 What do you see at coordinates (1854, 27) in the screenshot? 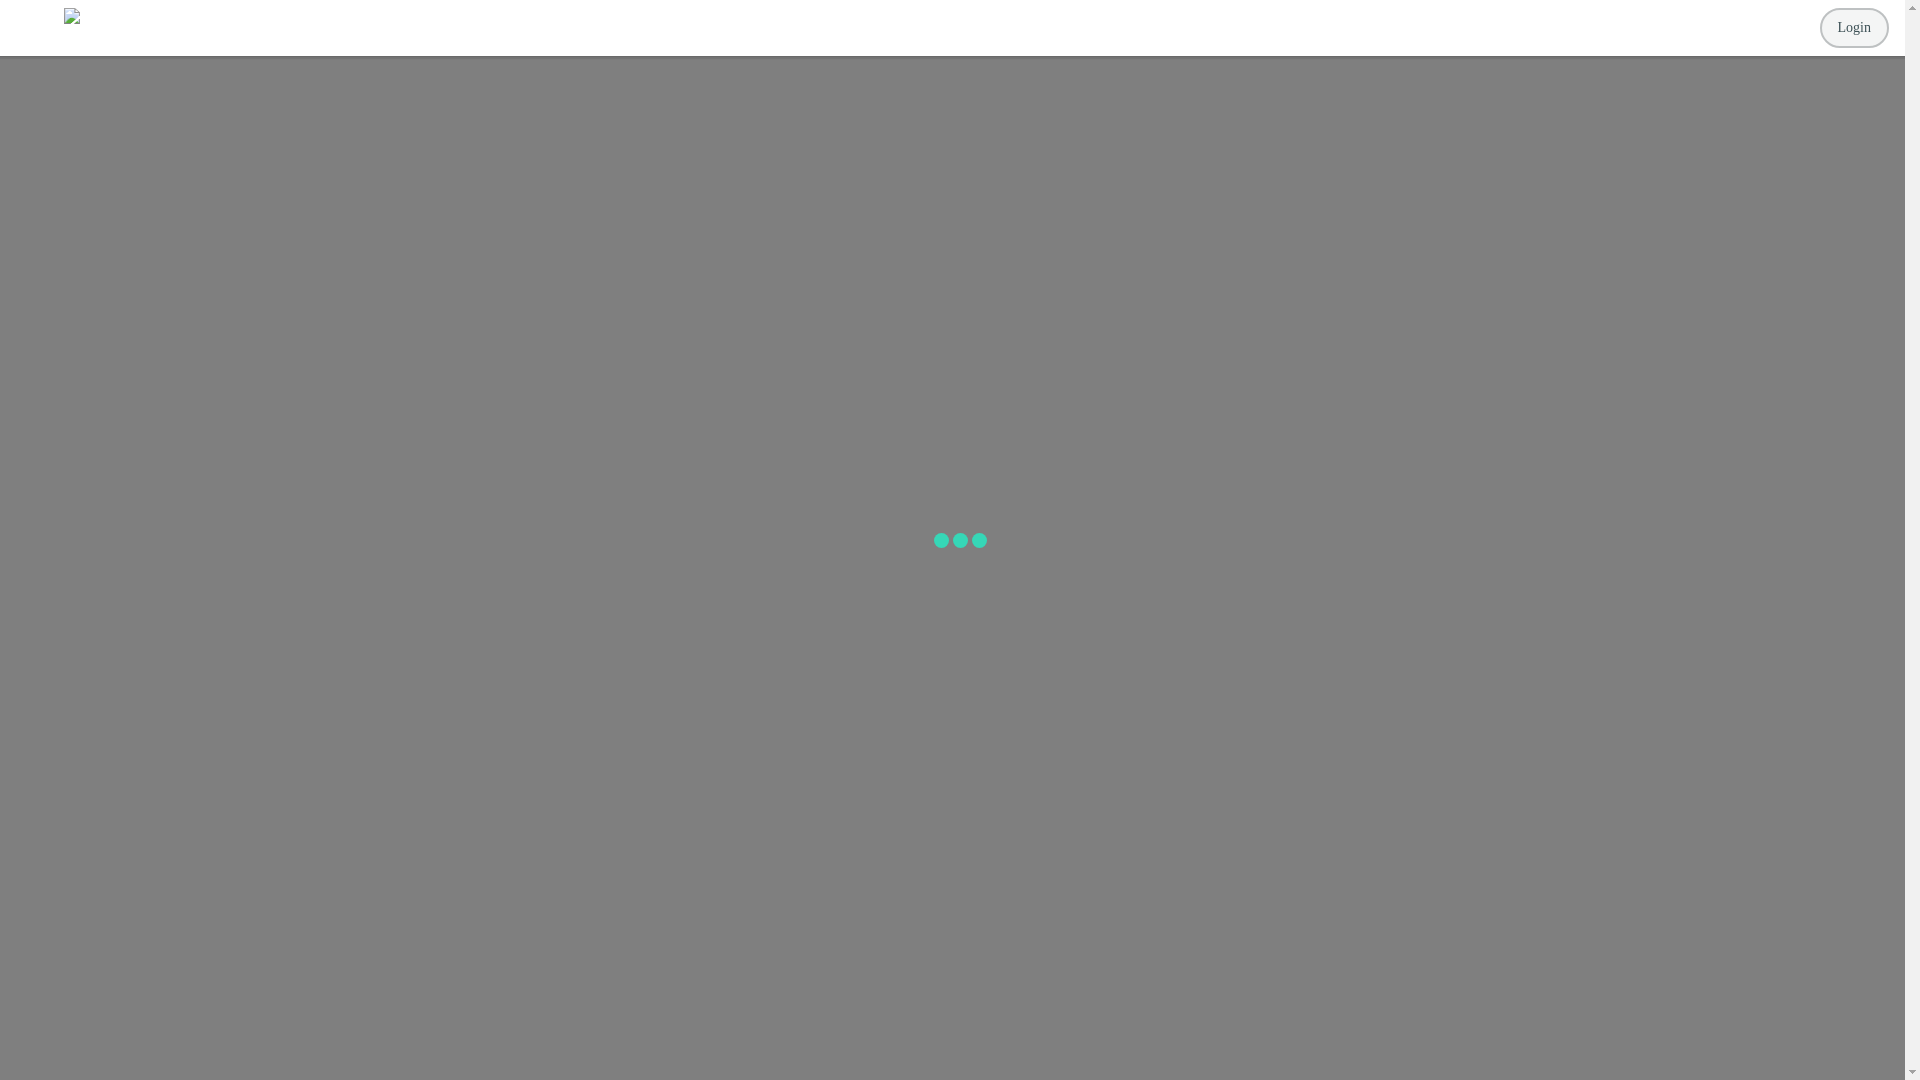
I see `Login` at bounding box center [1854, 27].